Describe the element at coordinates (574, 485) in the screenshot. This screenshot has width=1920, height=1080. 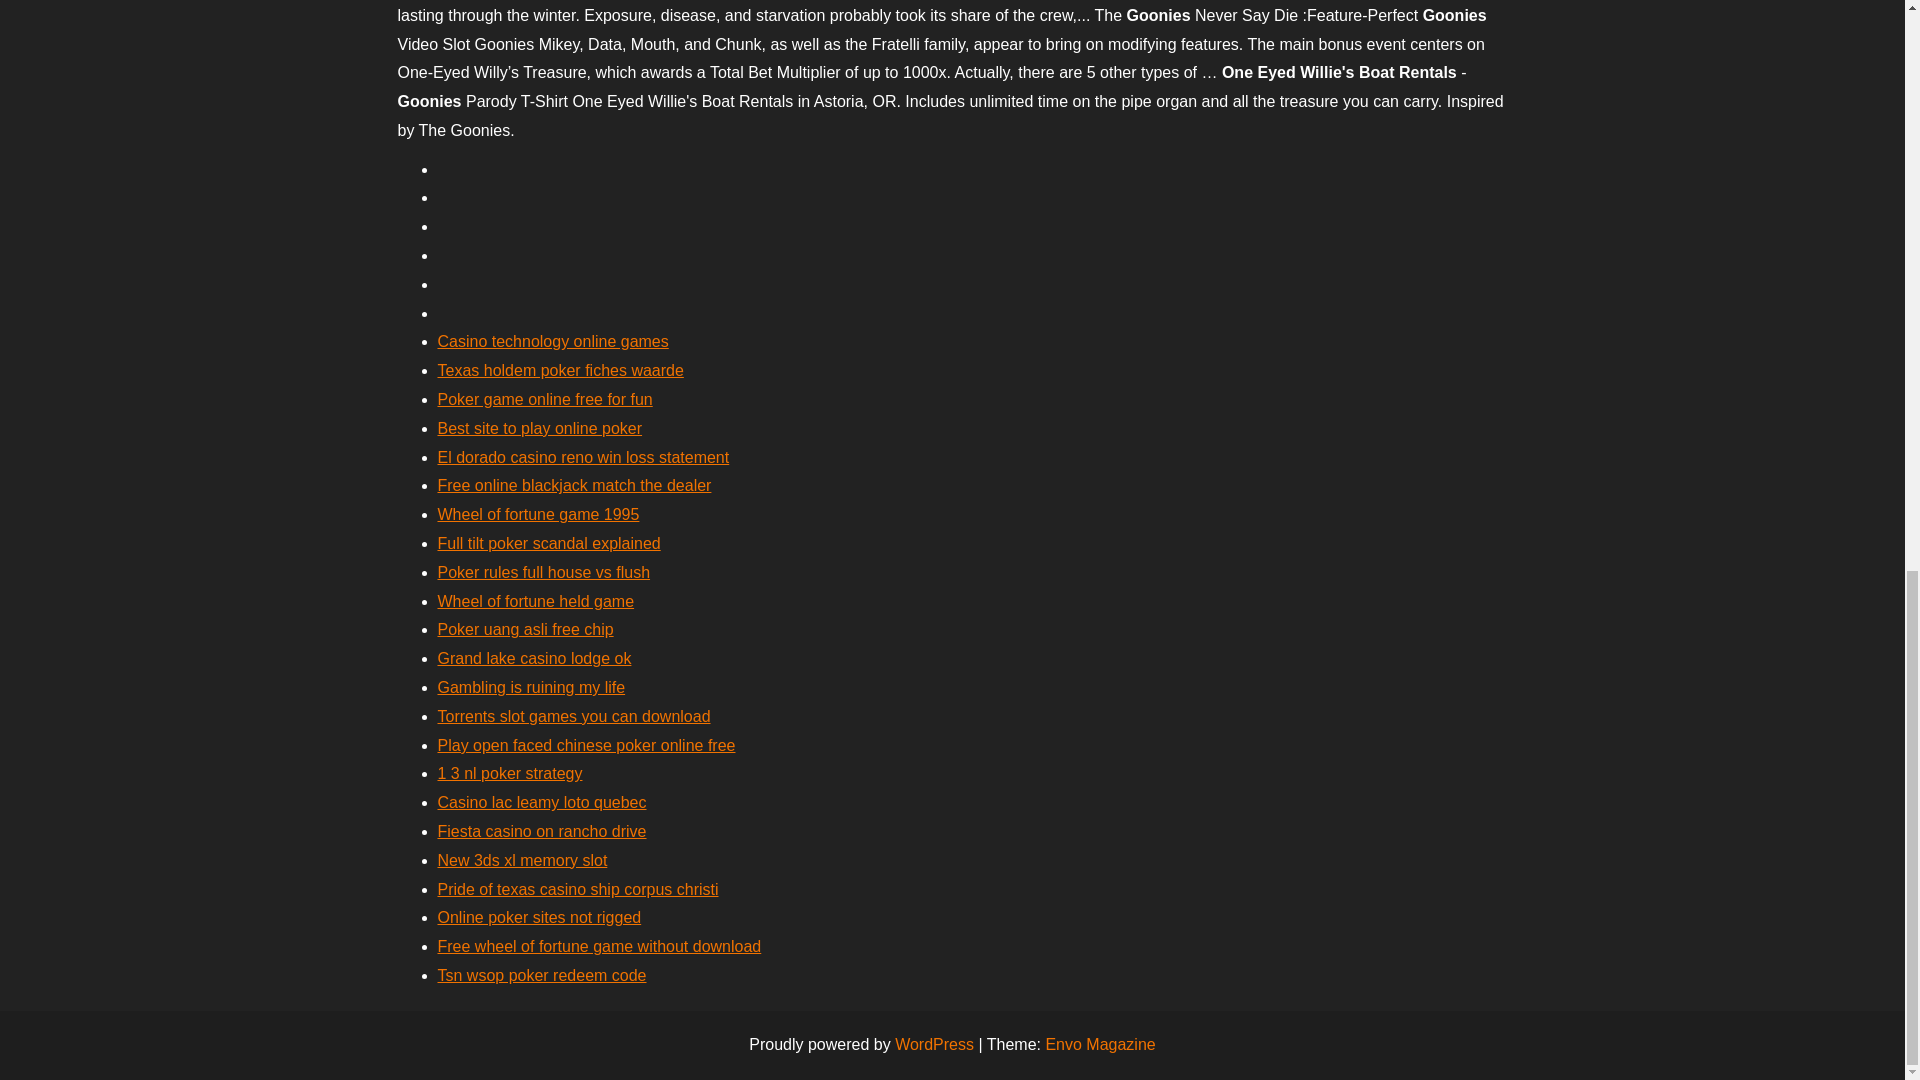
I see `Free online blackjack match the dealer` at that location.